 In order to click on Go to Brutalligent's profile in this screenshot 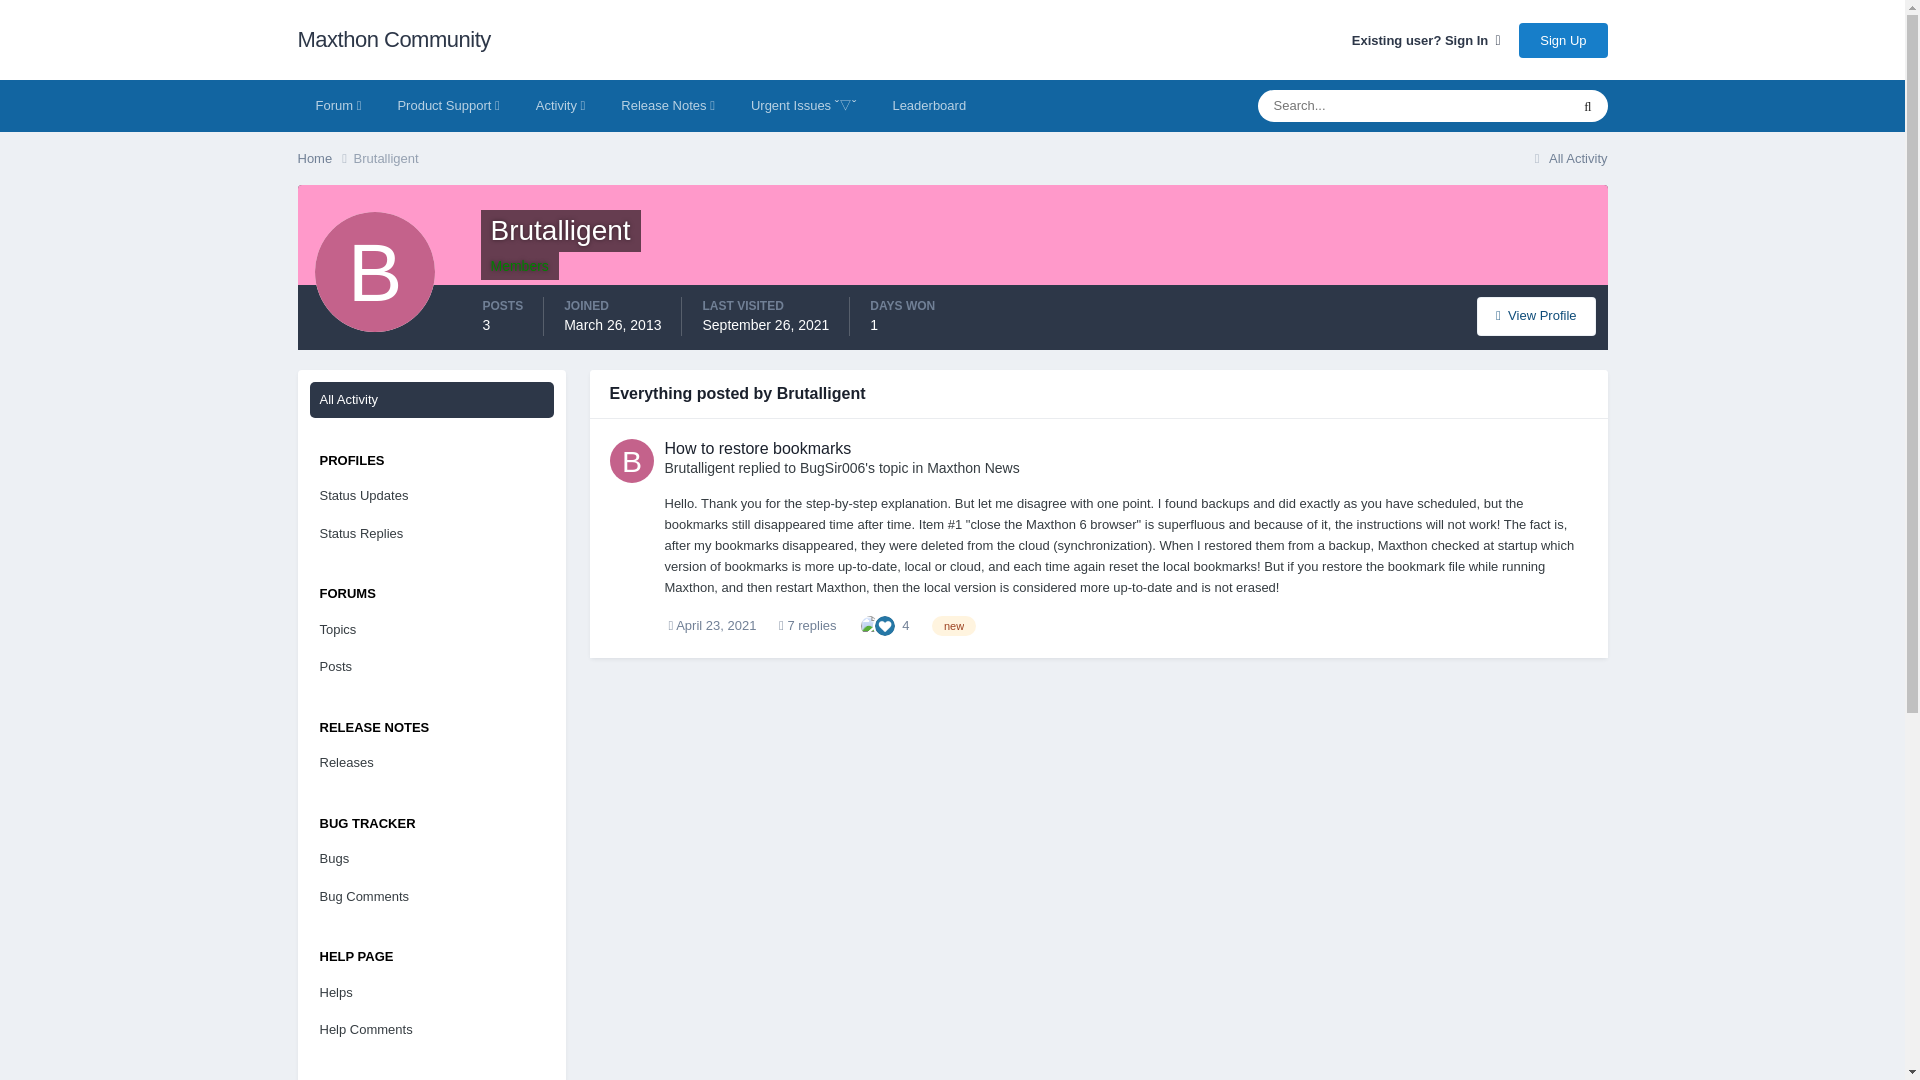, I will do `click(632, 460)`.